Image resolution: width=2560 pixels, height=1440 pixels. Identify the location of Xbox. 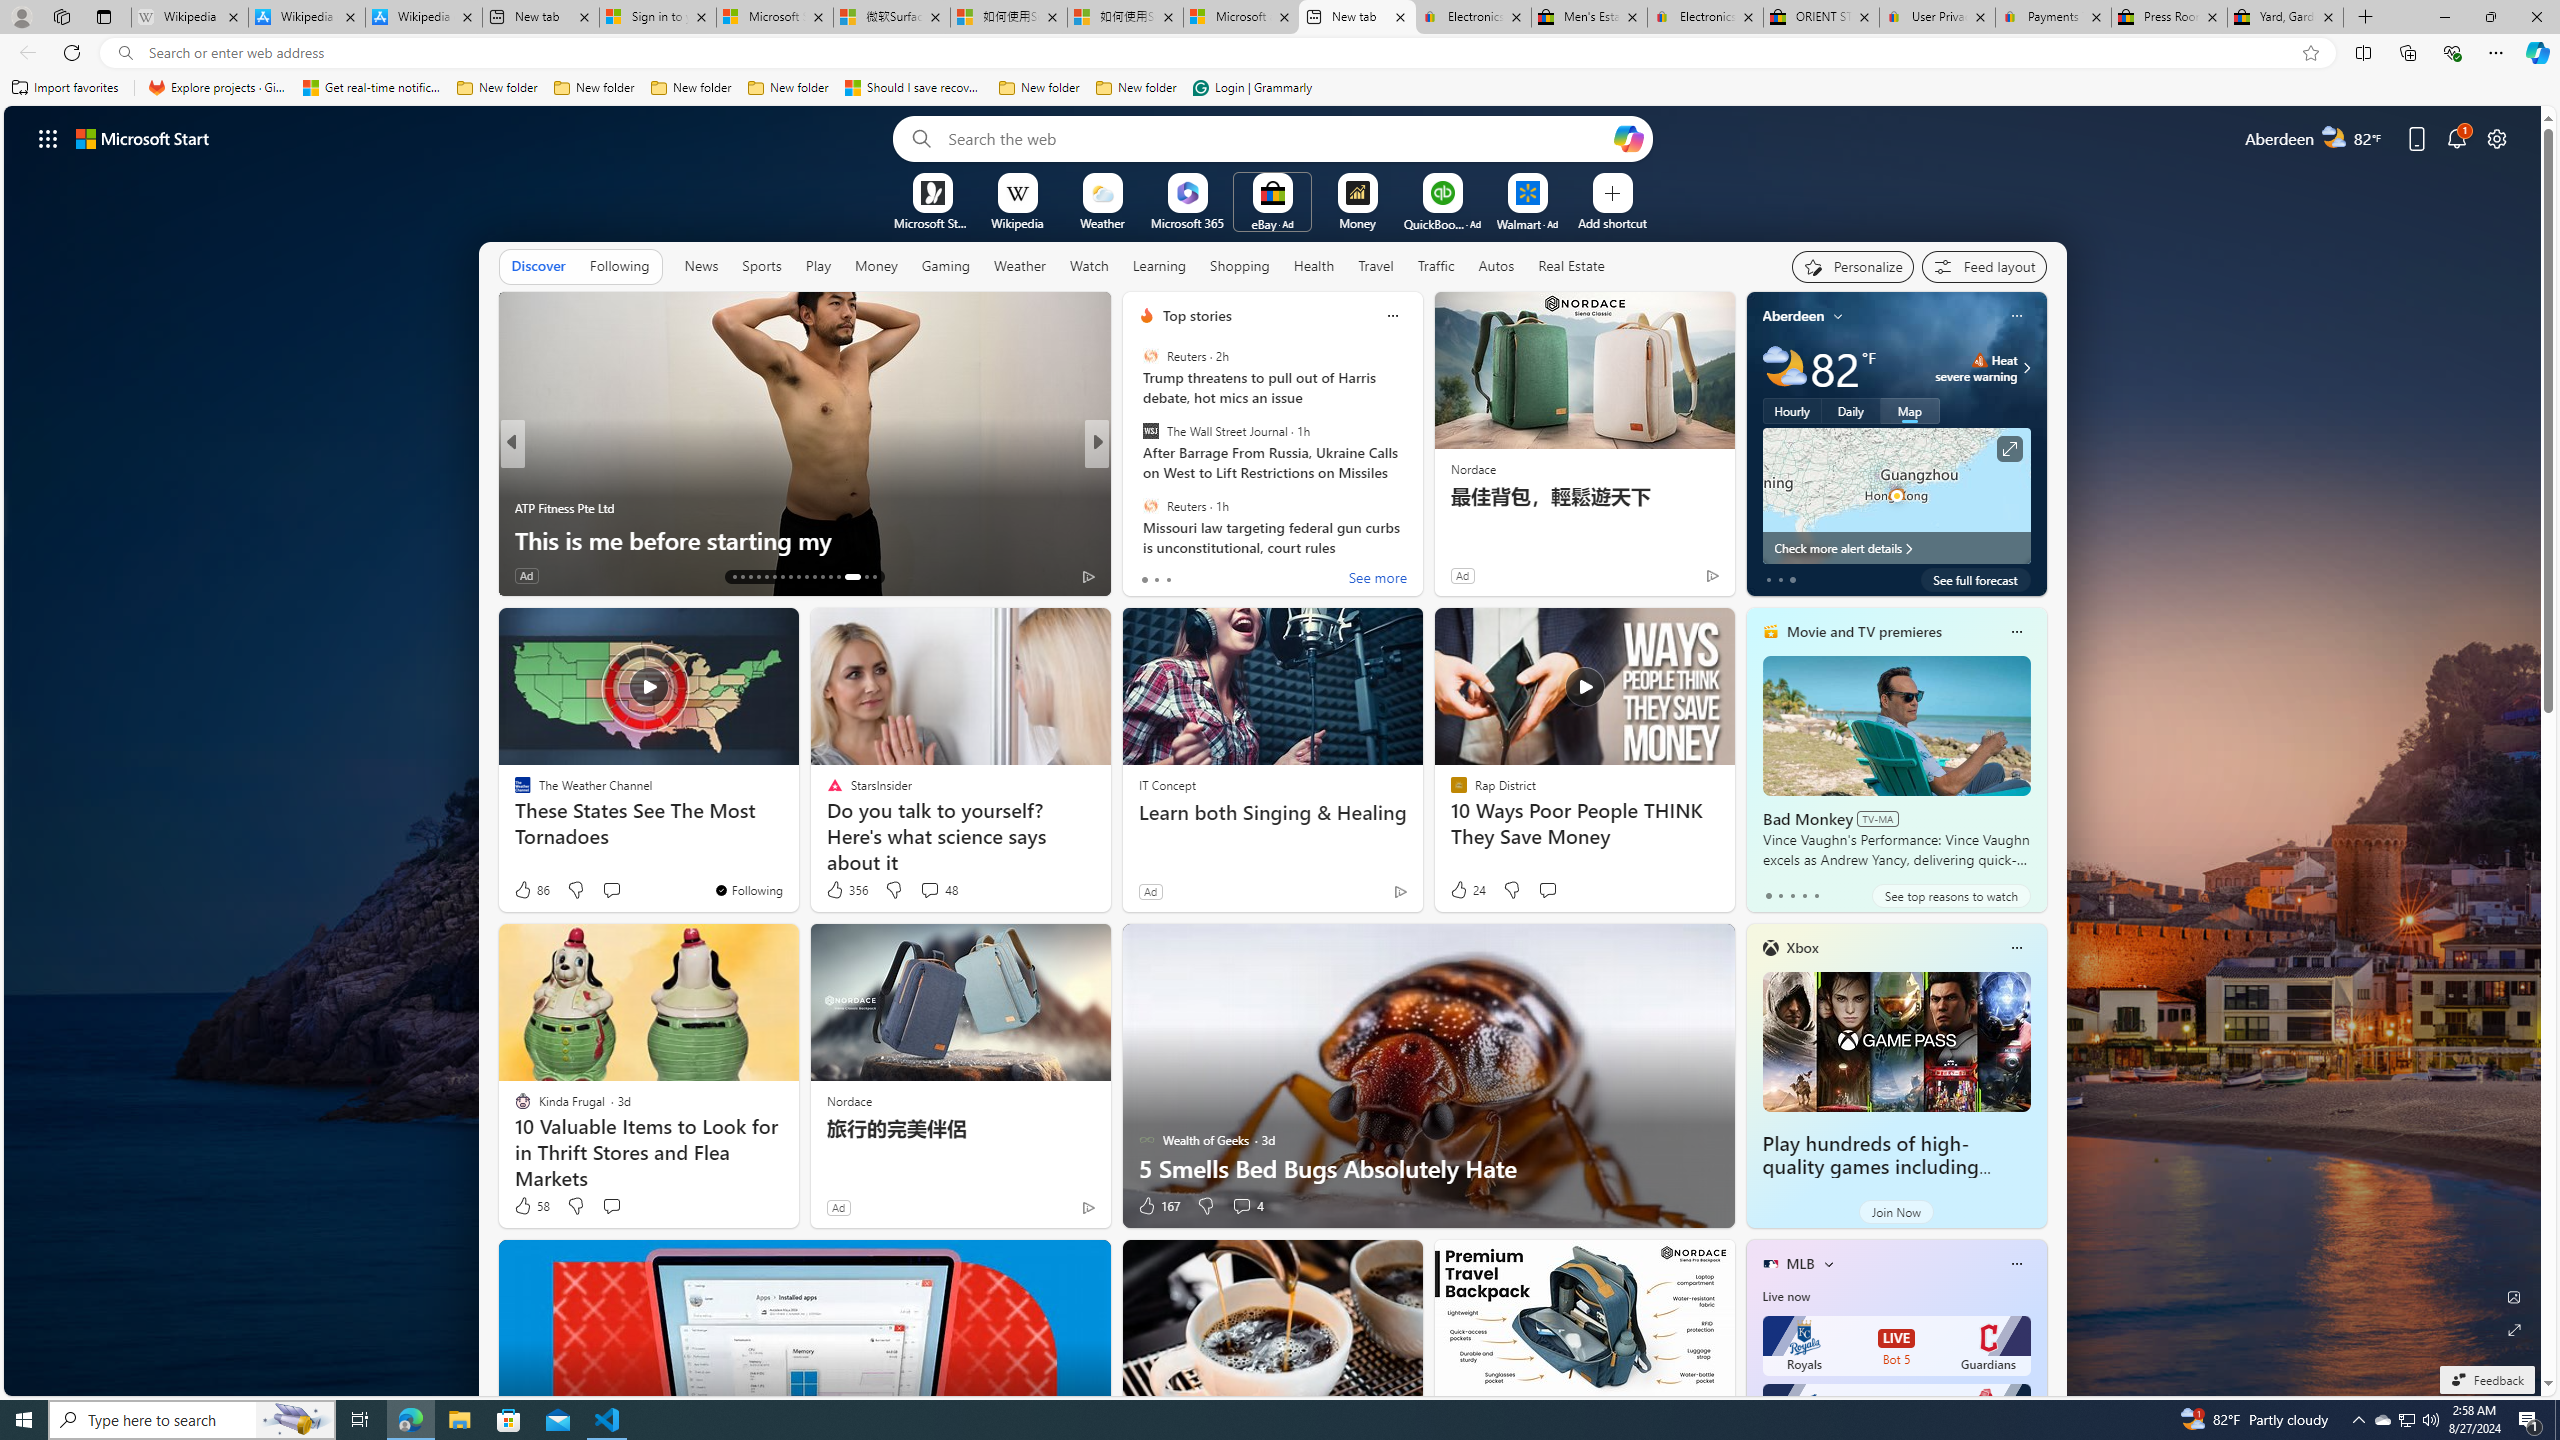
(1803, 948).